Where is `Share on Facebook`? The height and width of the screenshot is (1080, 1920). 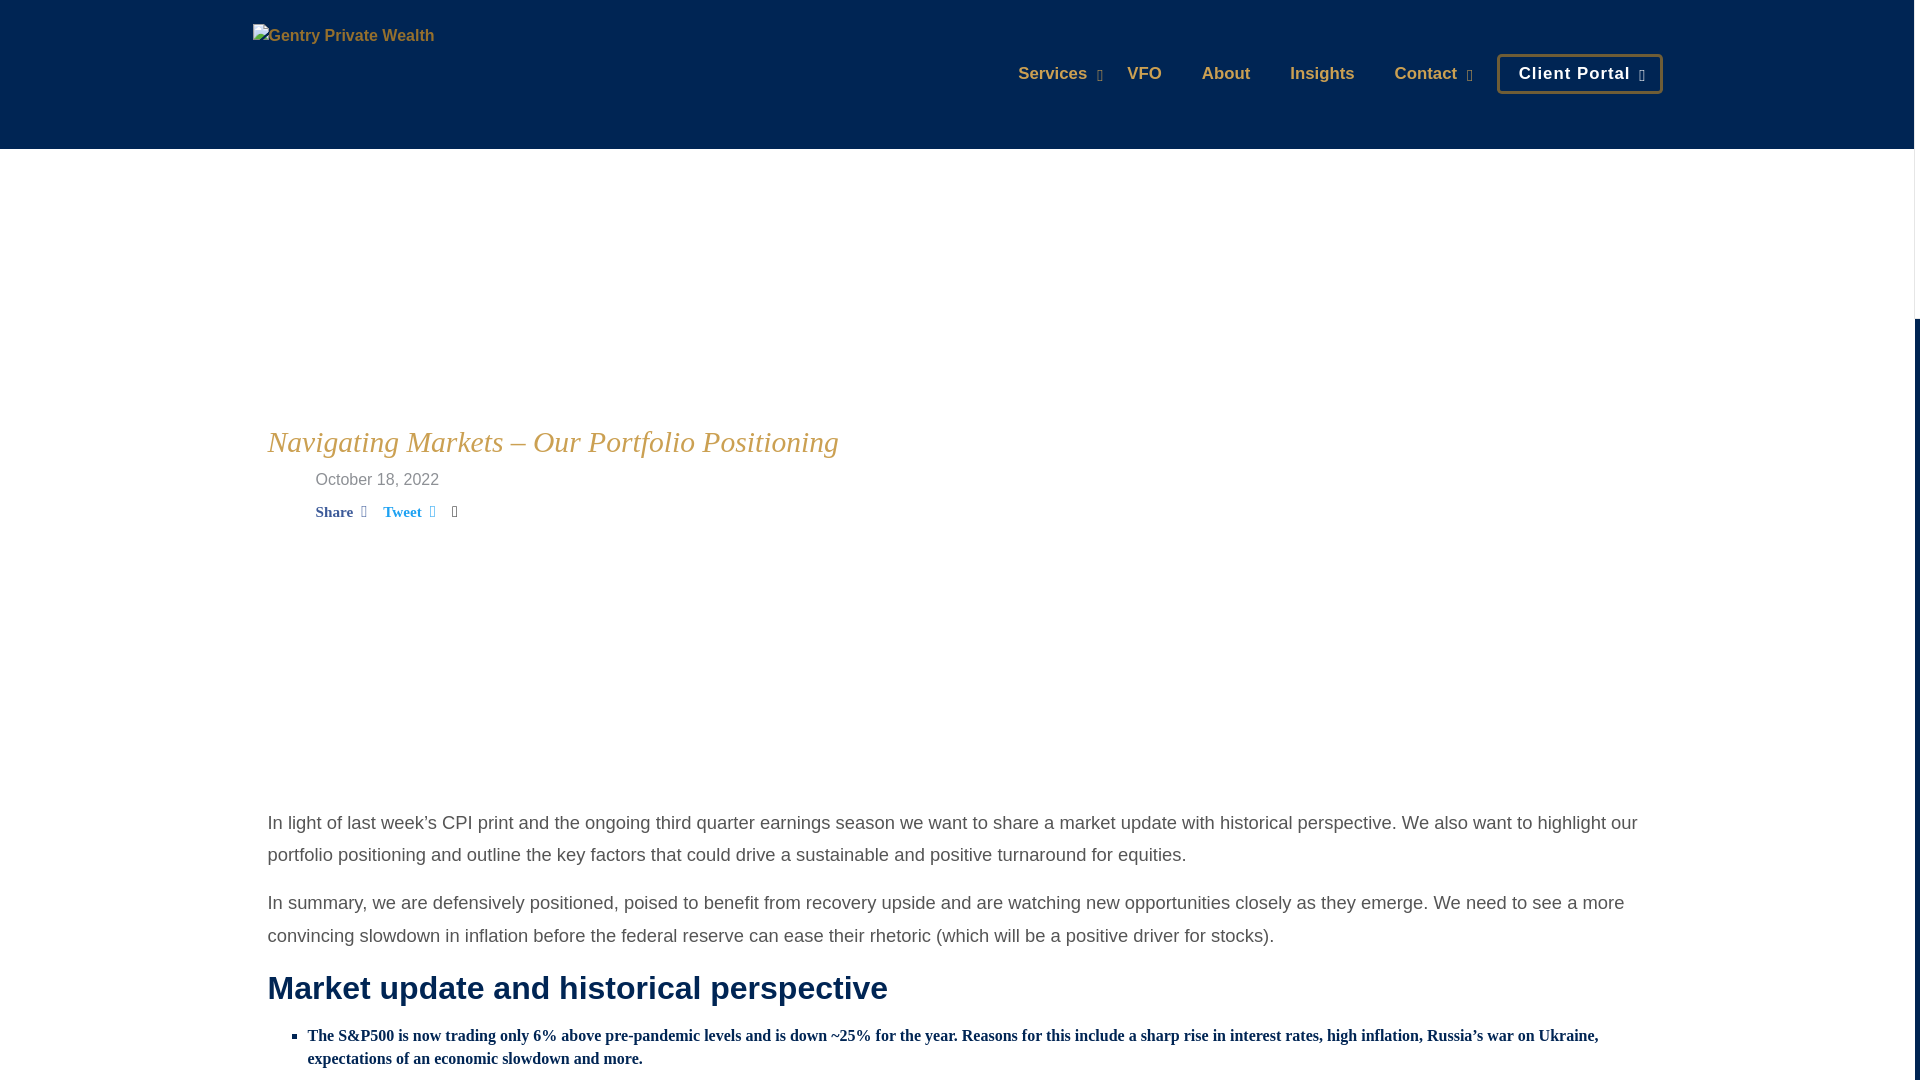
Share on Facebook is located at coordinates (342, 508).